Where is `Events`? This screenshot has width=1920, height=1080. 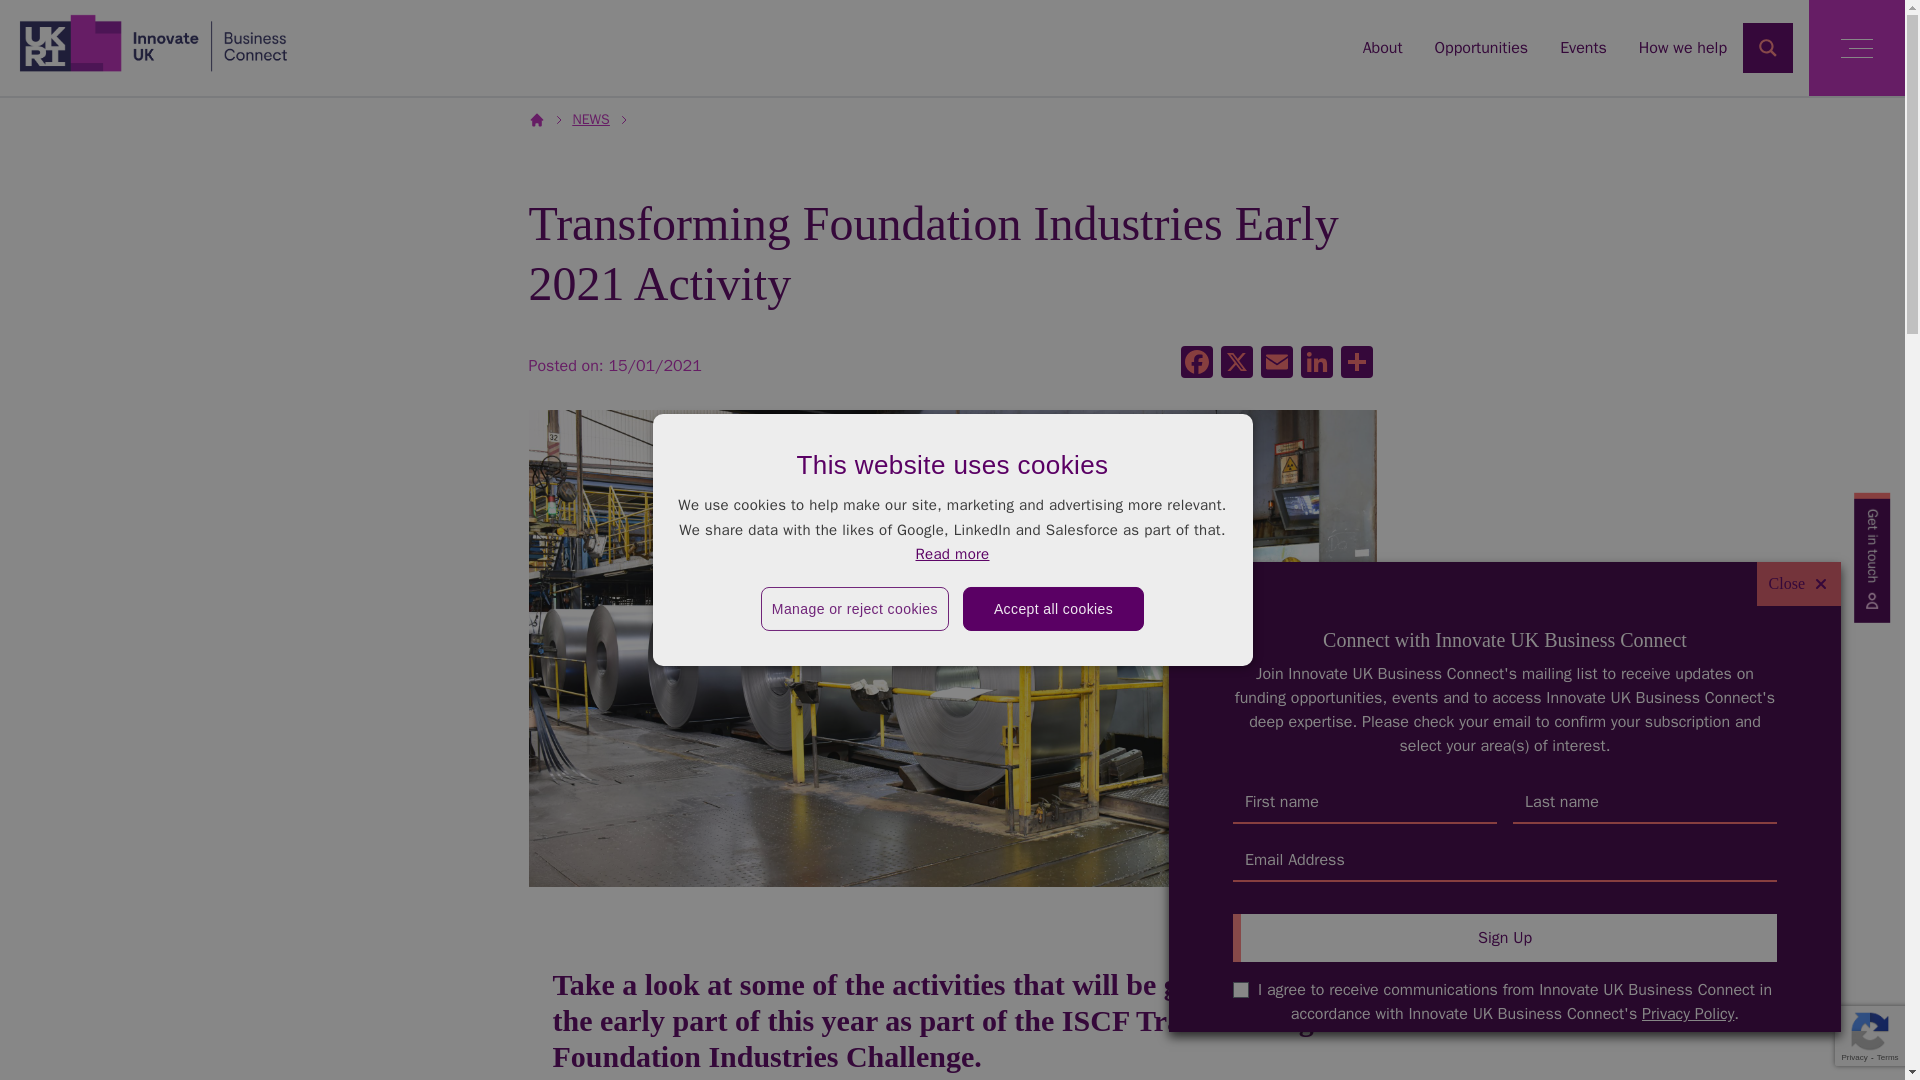 Events is located at coordinates (1583, 48).